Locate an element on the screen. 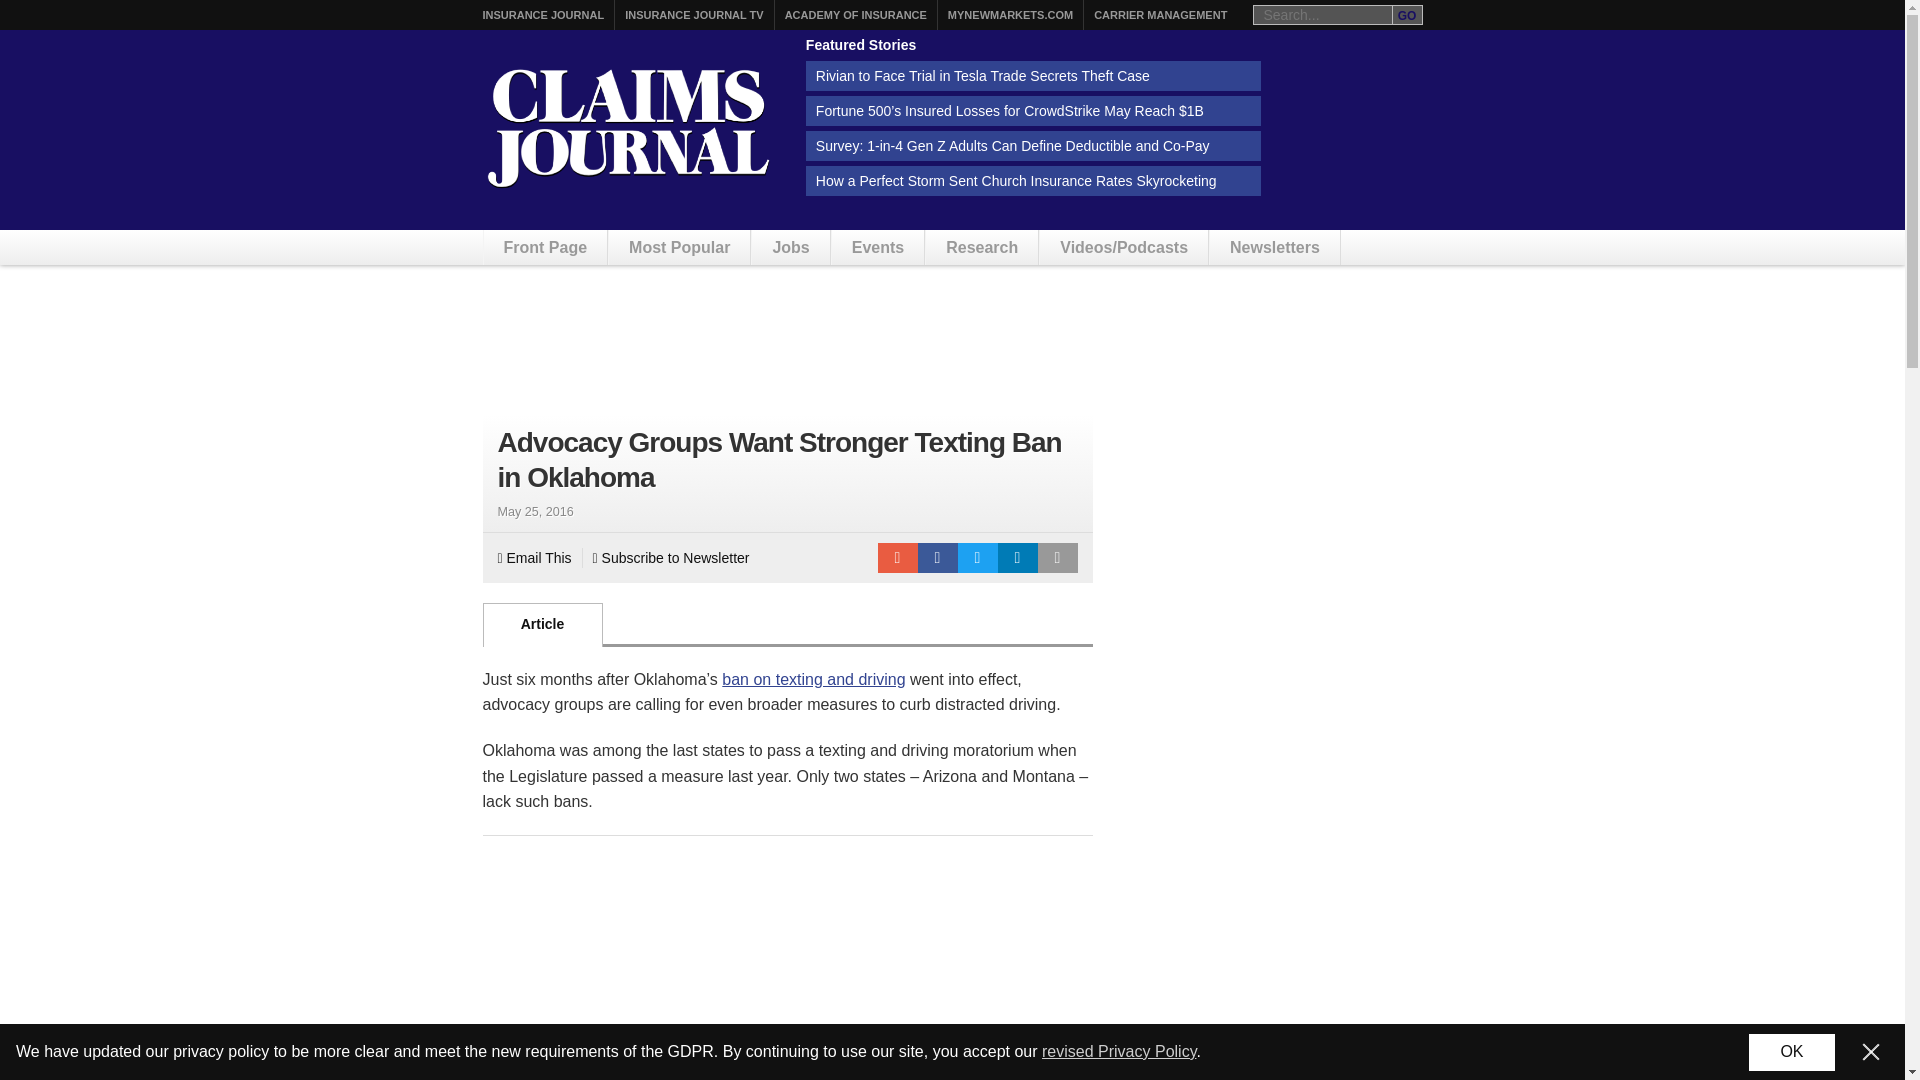 This screenshot has width=1920, height=1080. Survey: 1-in-4 Gen Z Adults Can Define Deductible and Co-Pay is located at coordinates (1034, 145).